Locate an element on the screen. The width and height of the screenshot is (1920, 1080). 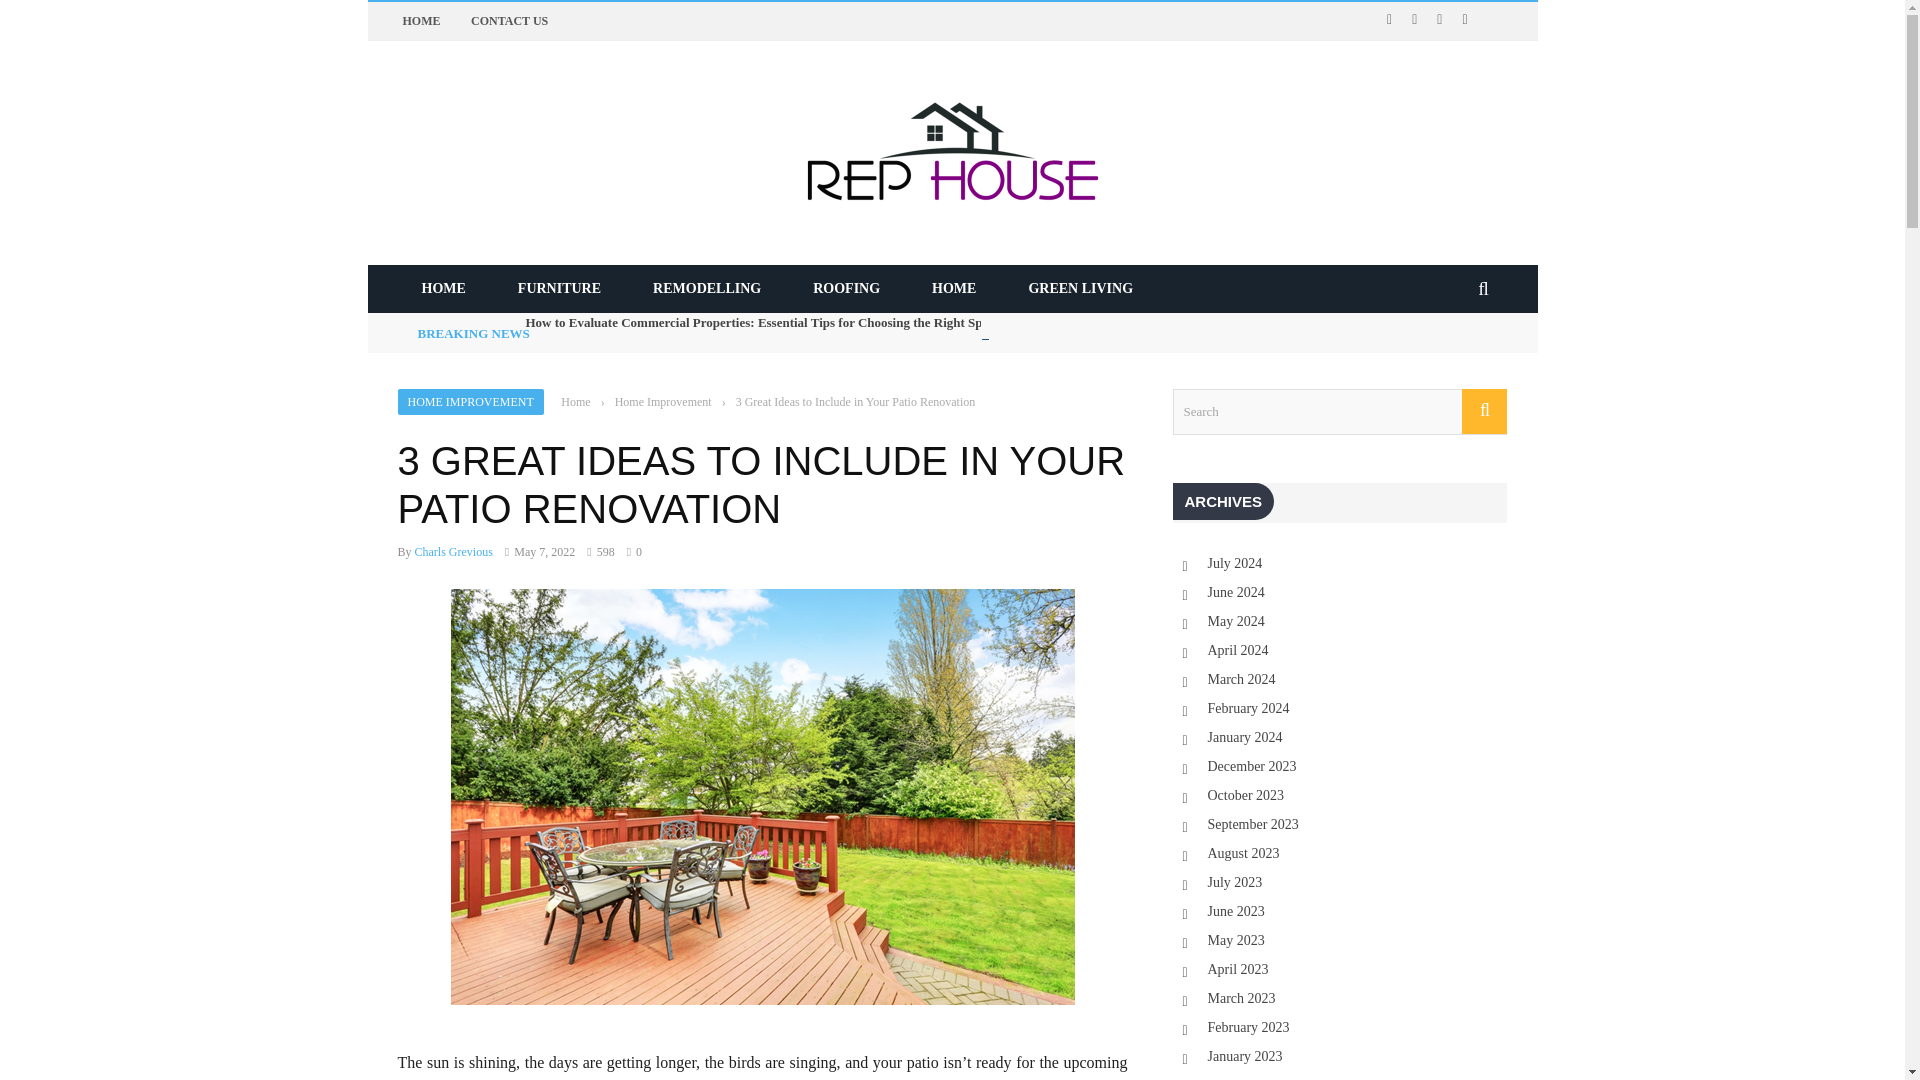
Charls Grevious is located at coordinates (454, 552).